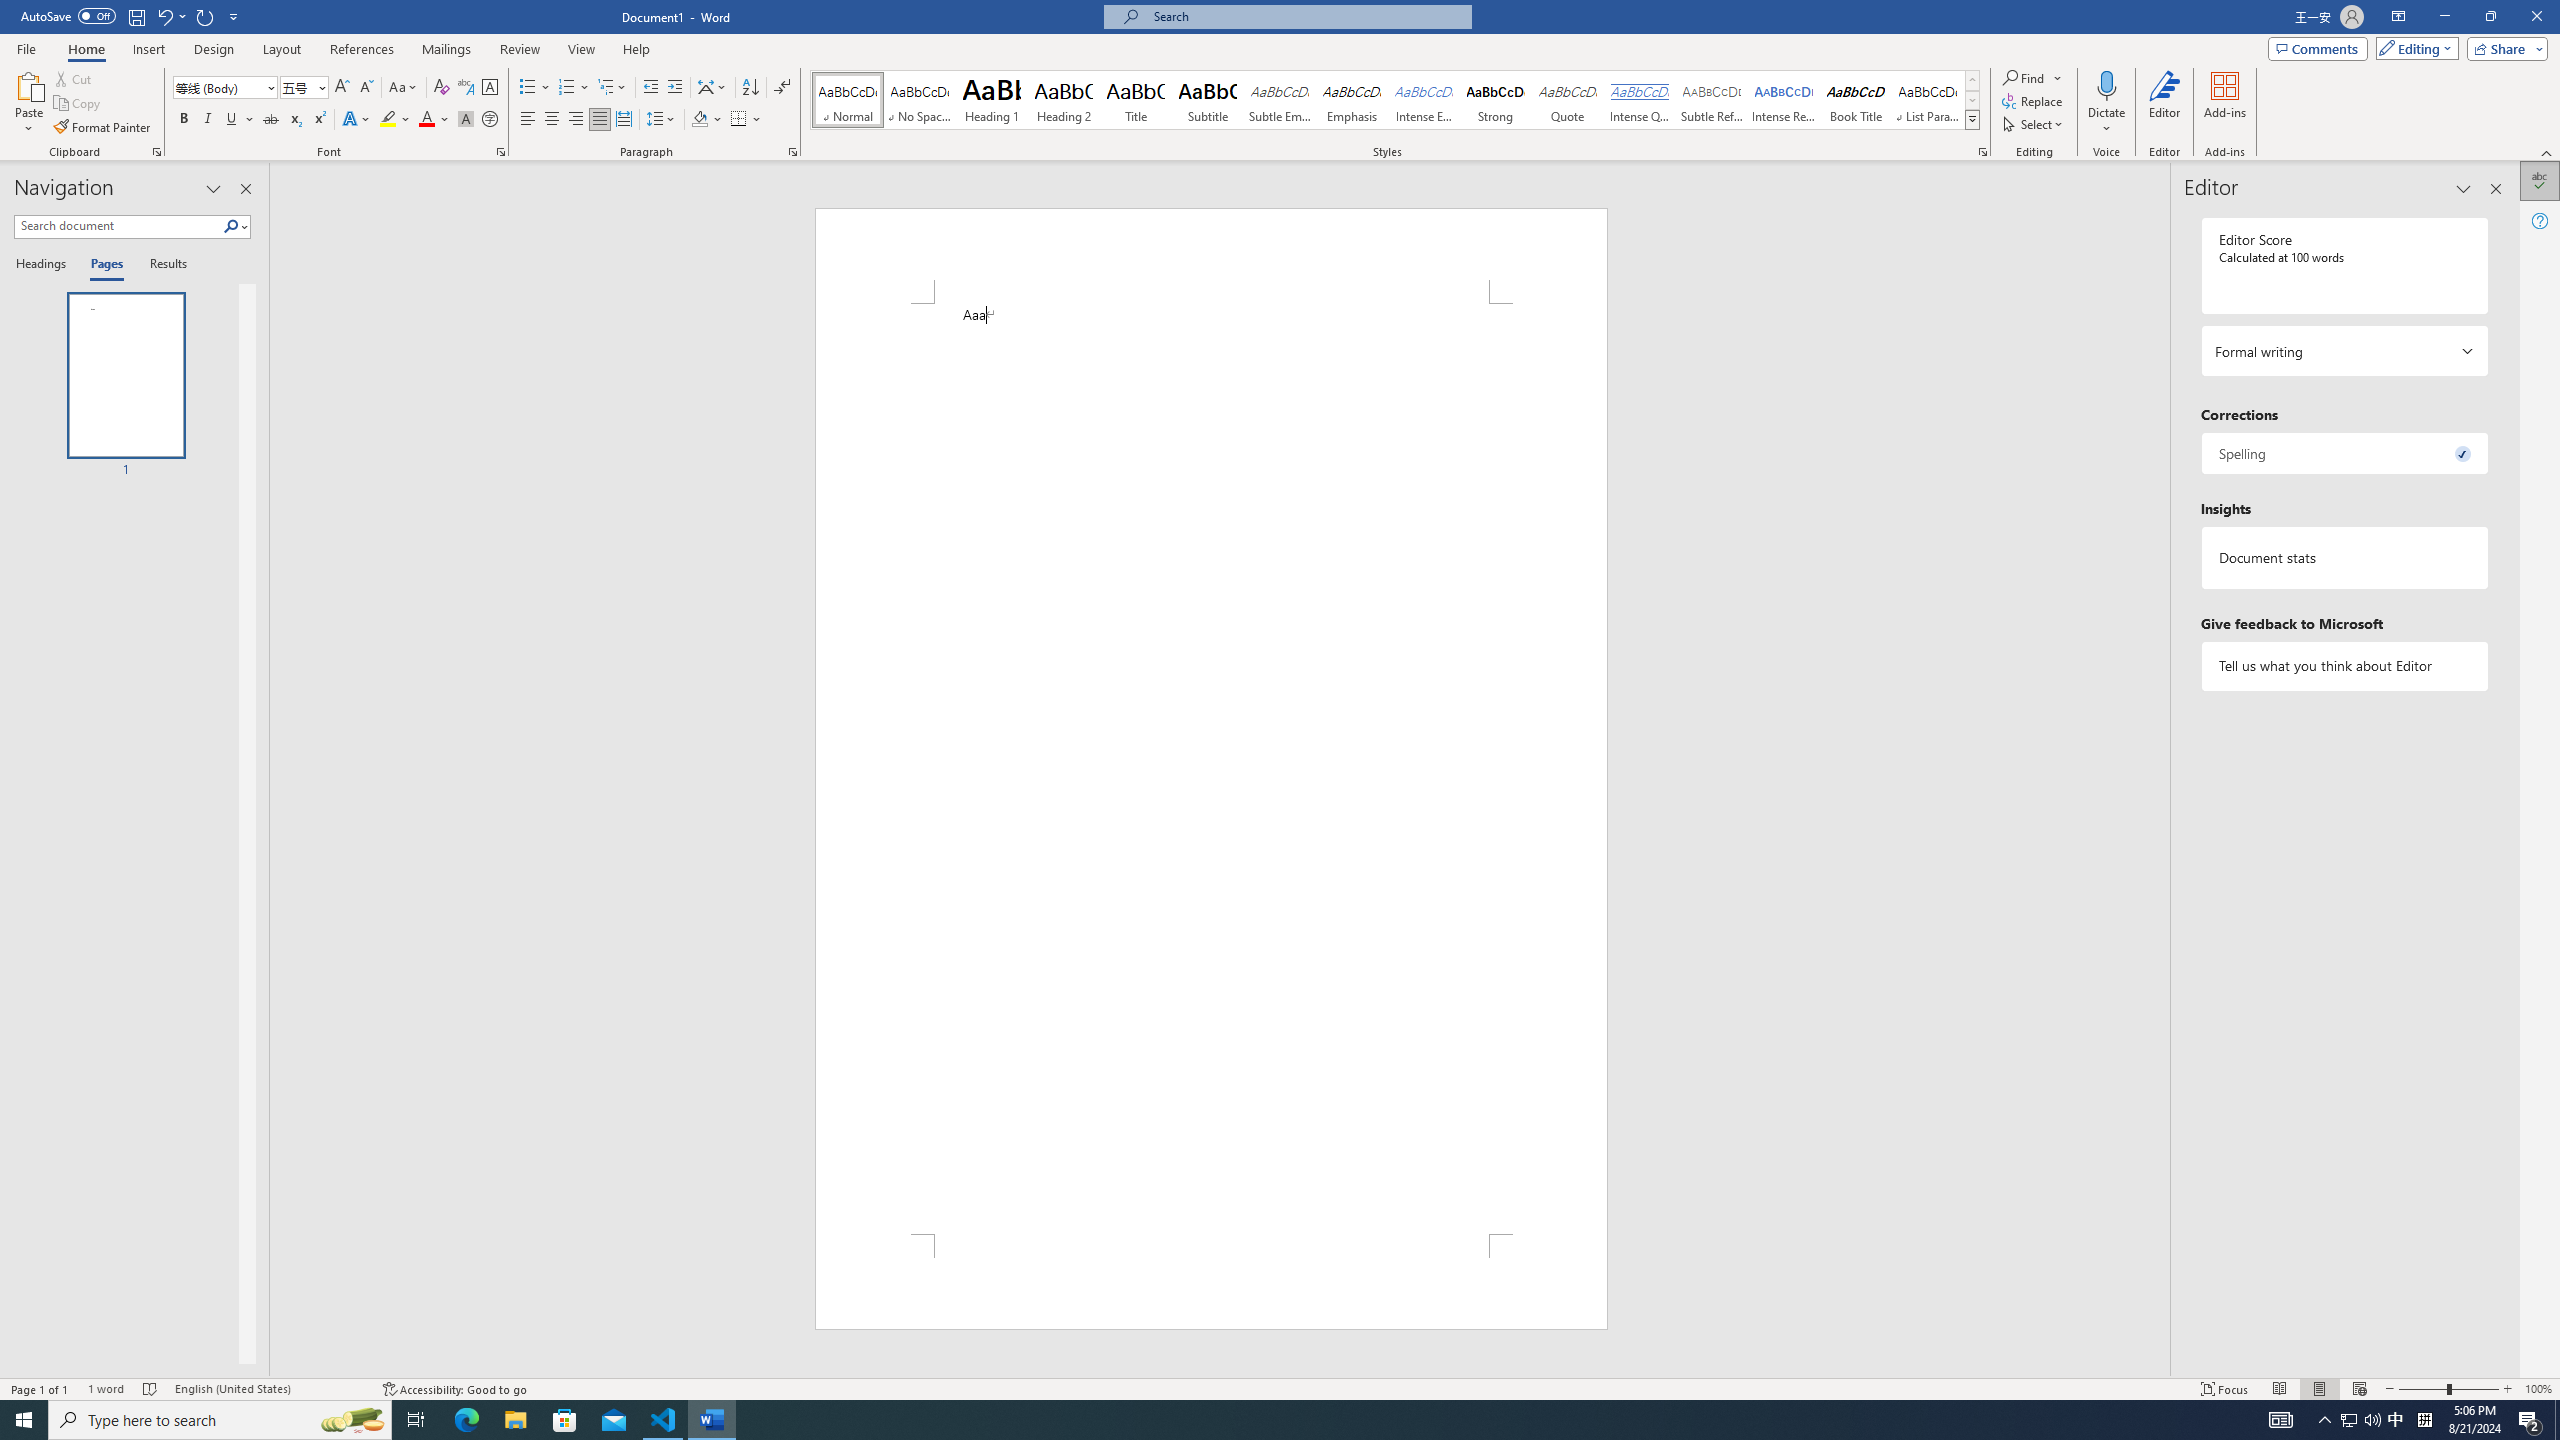  Describe the element at coordinates (490, 88) in the screenshot. I see `Character Border` at that location.